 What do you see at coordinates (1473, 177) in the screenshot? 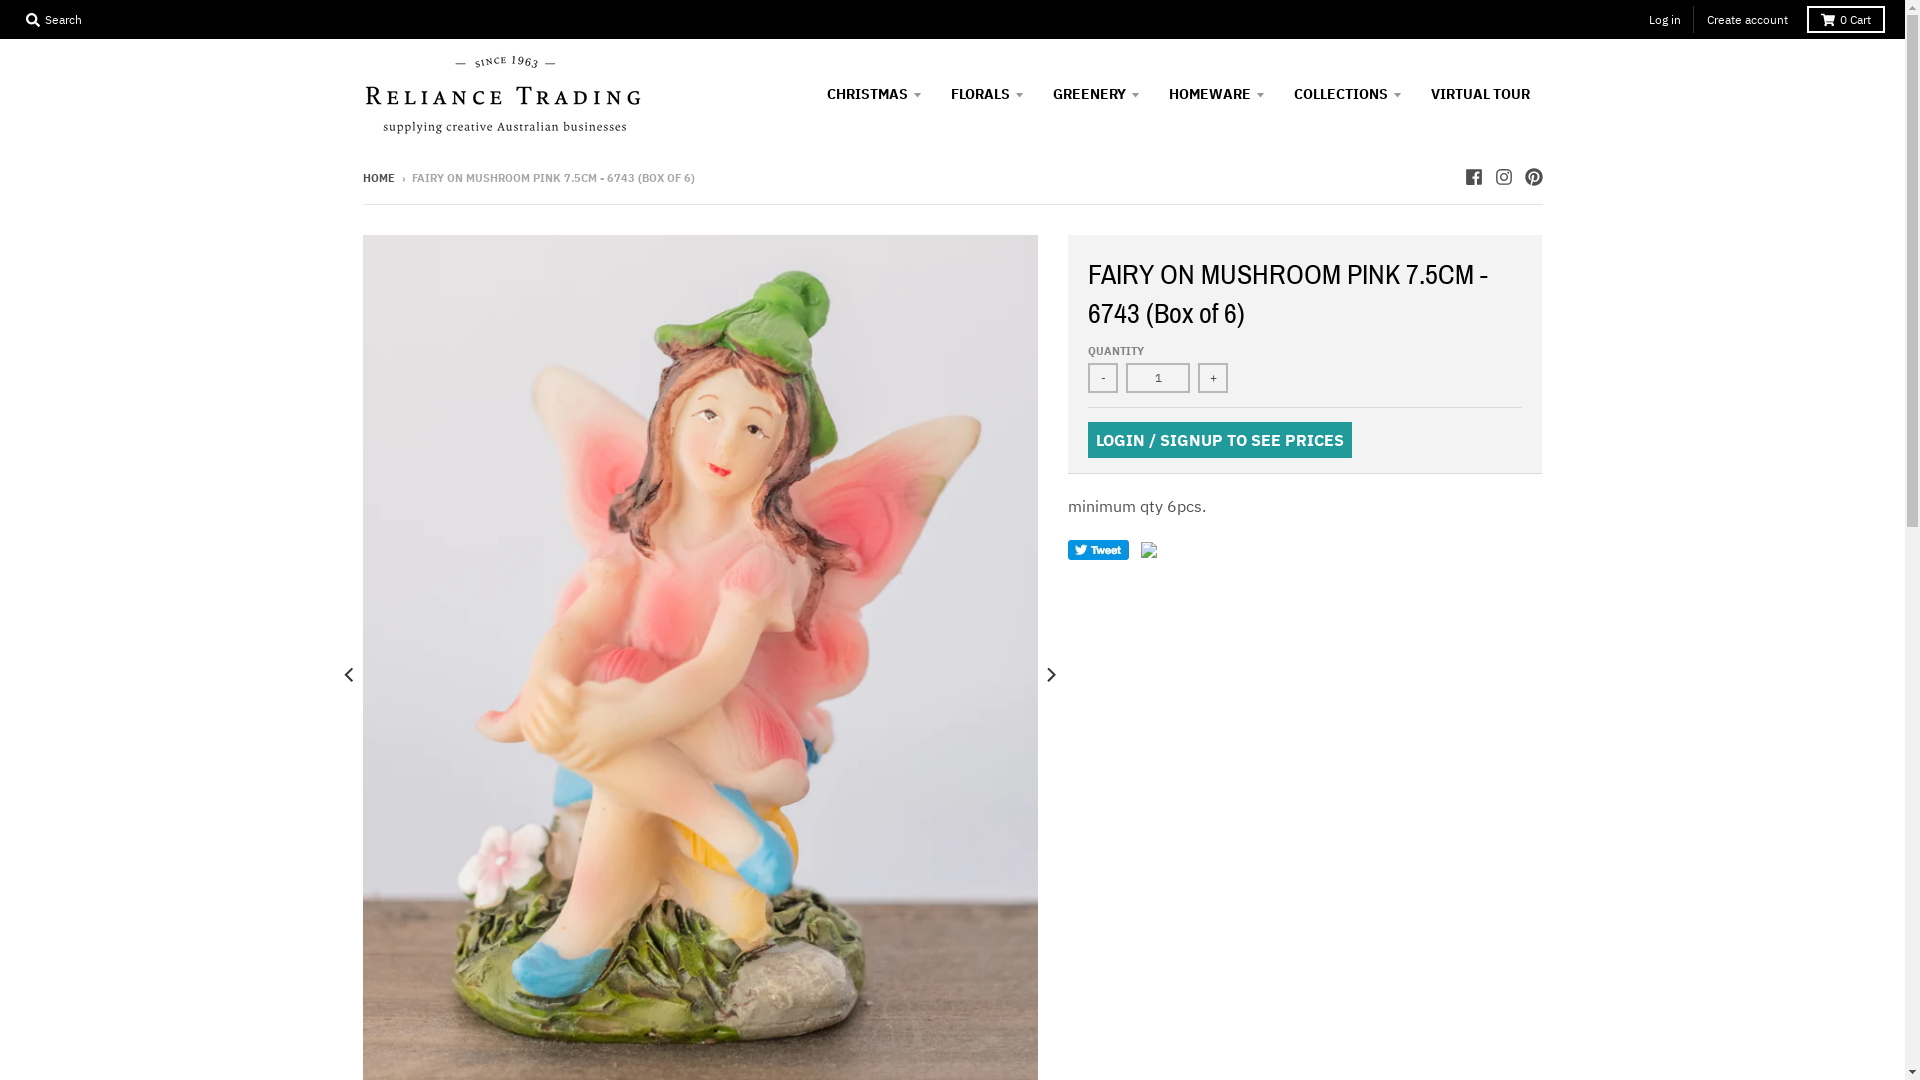
I see `Facebook - Reliance Trading Corporation` at bounding box center [1473, 177].